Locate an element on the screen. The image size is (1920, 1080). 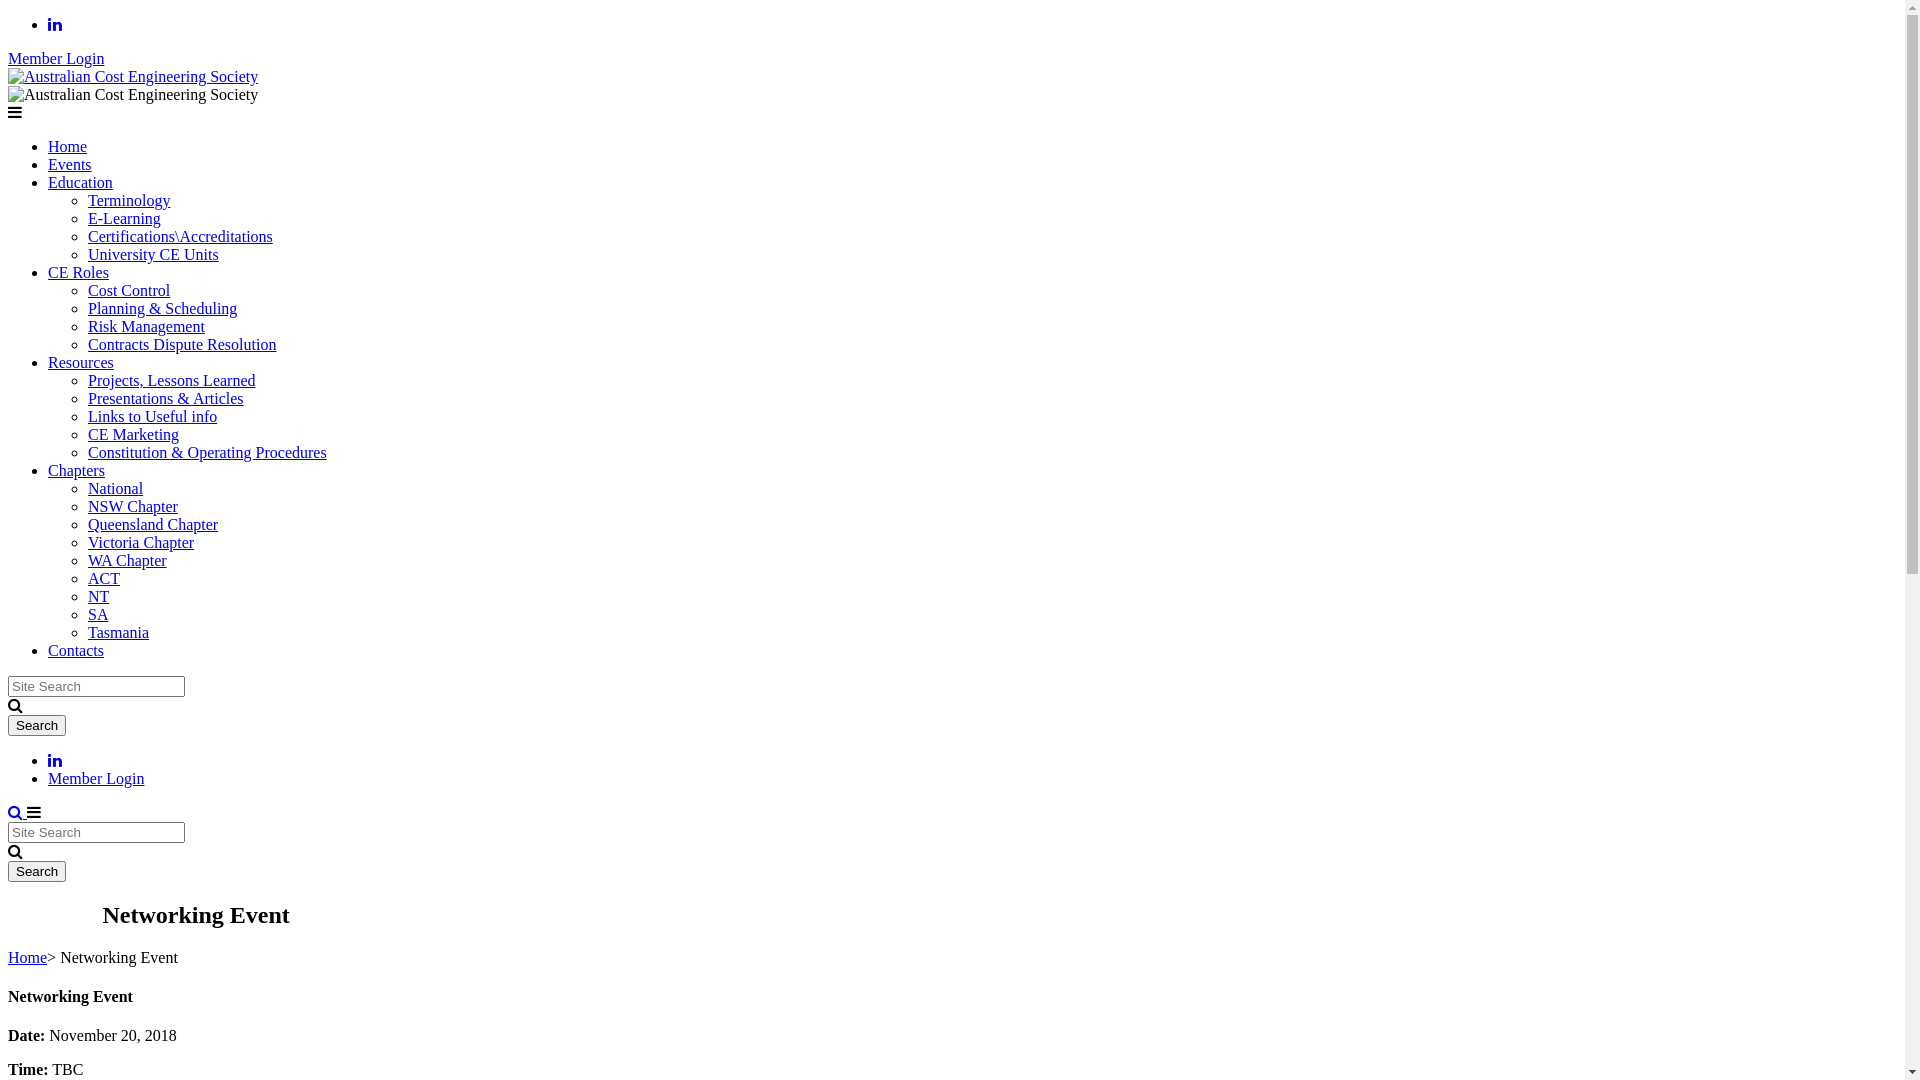
Planning & Scheduling is located at coordinates (162, 308).